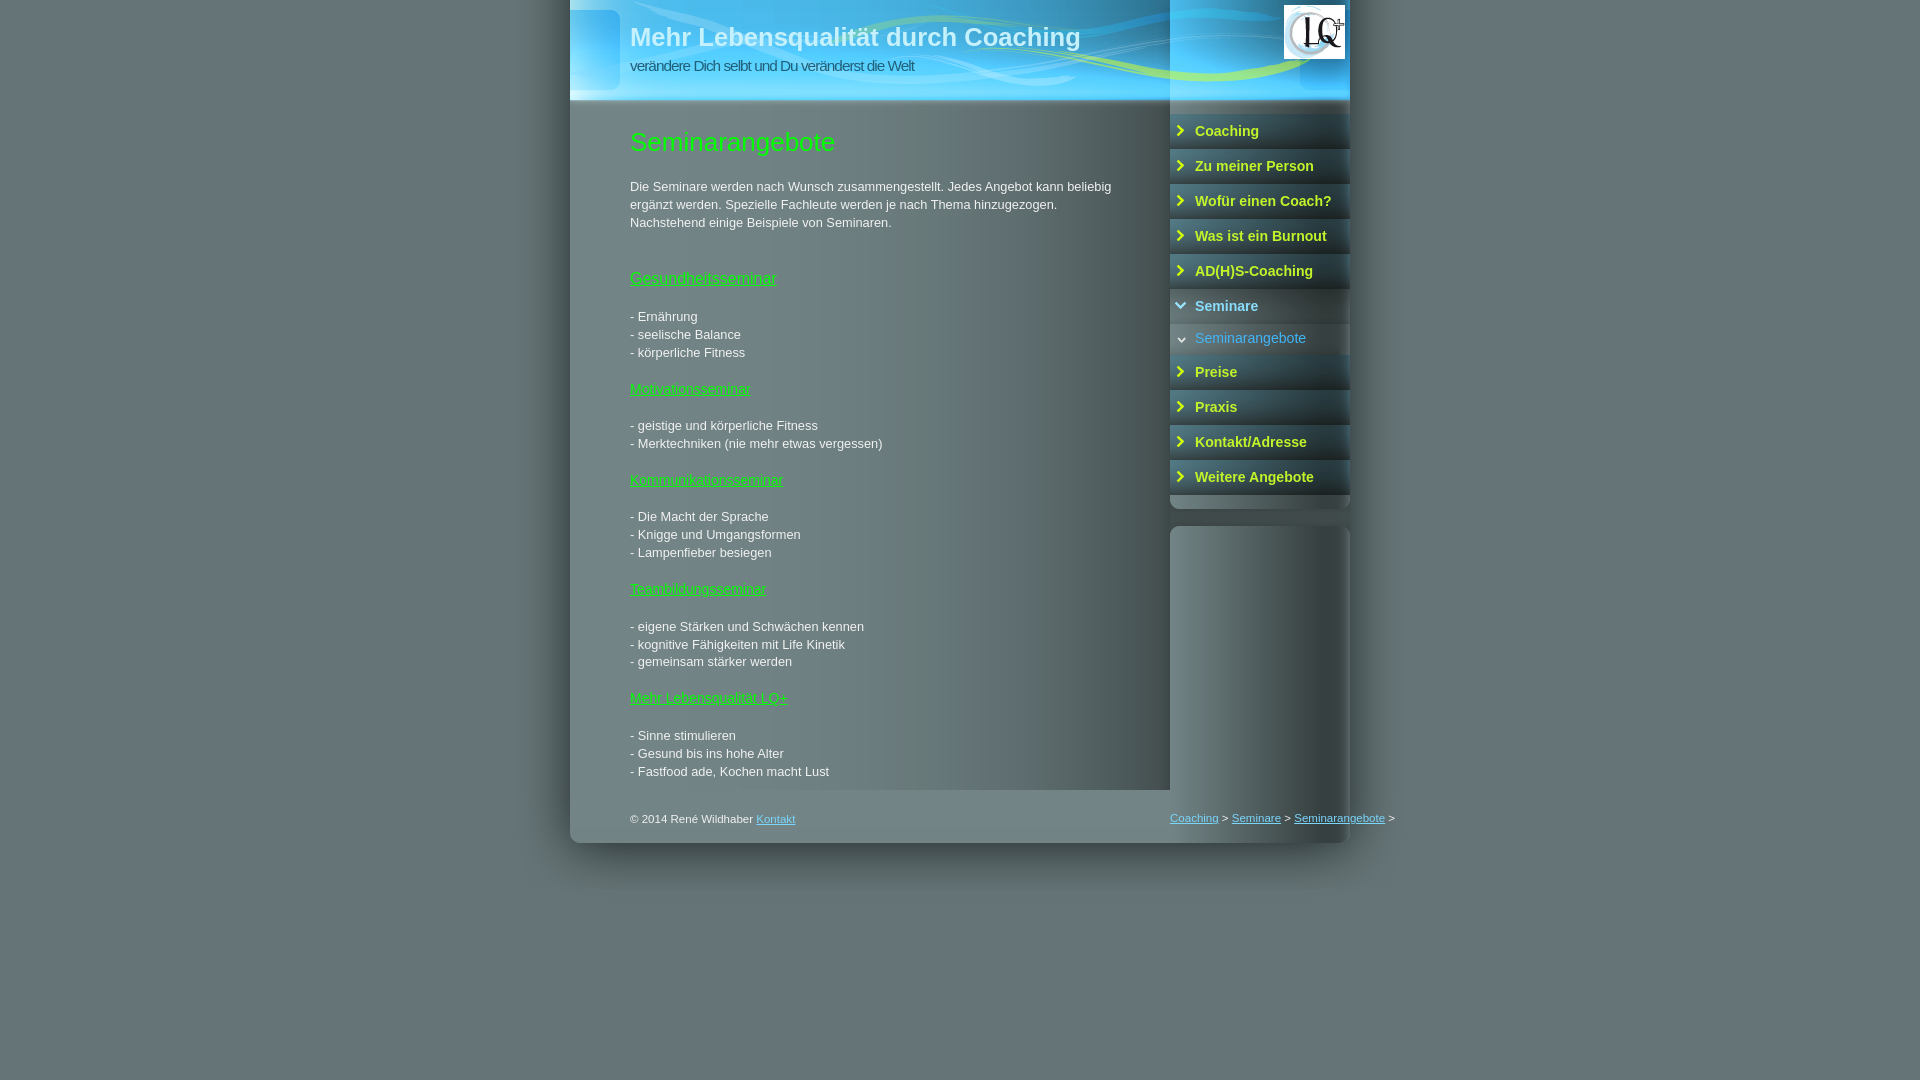 This screenshot has height=1080, width=1920. I want to click on Kontakt, so click(776, 819).